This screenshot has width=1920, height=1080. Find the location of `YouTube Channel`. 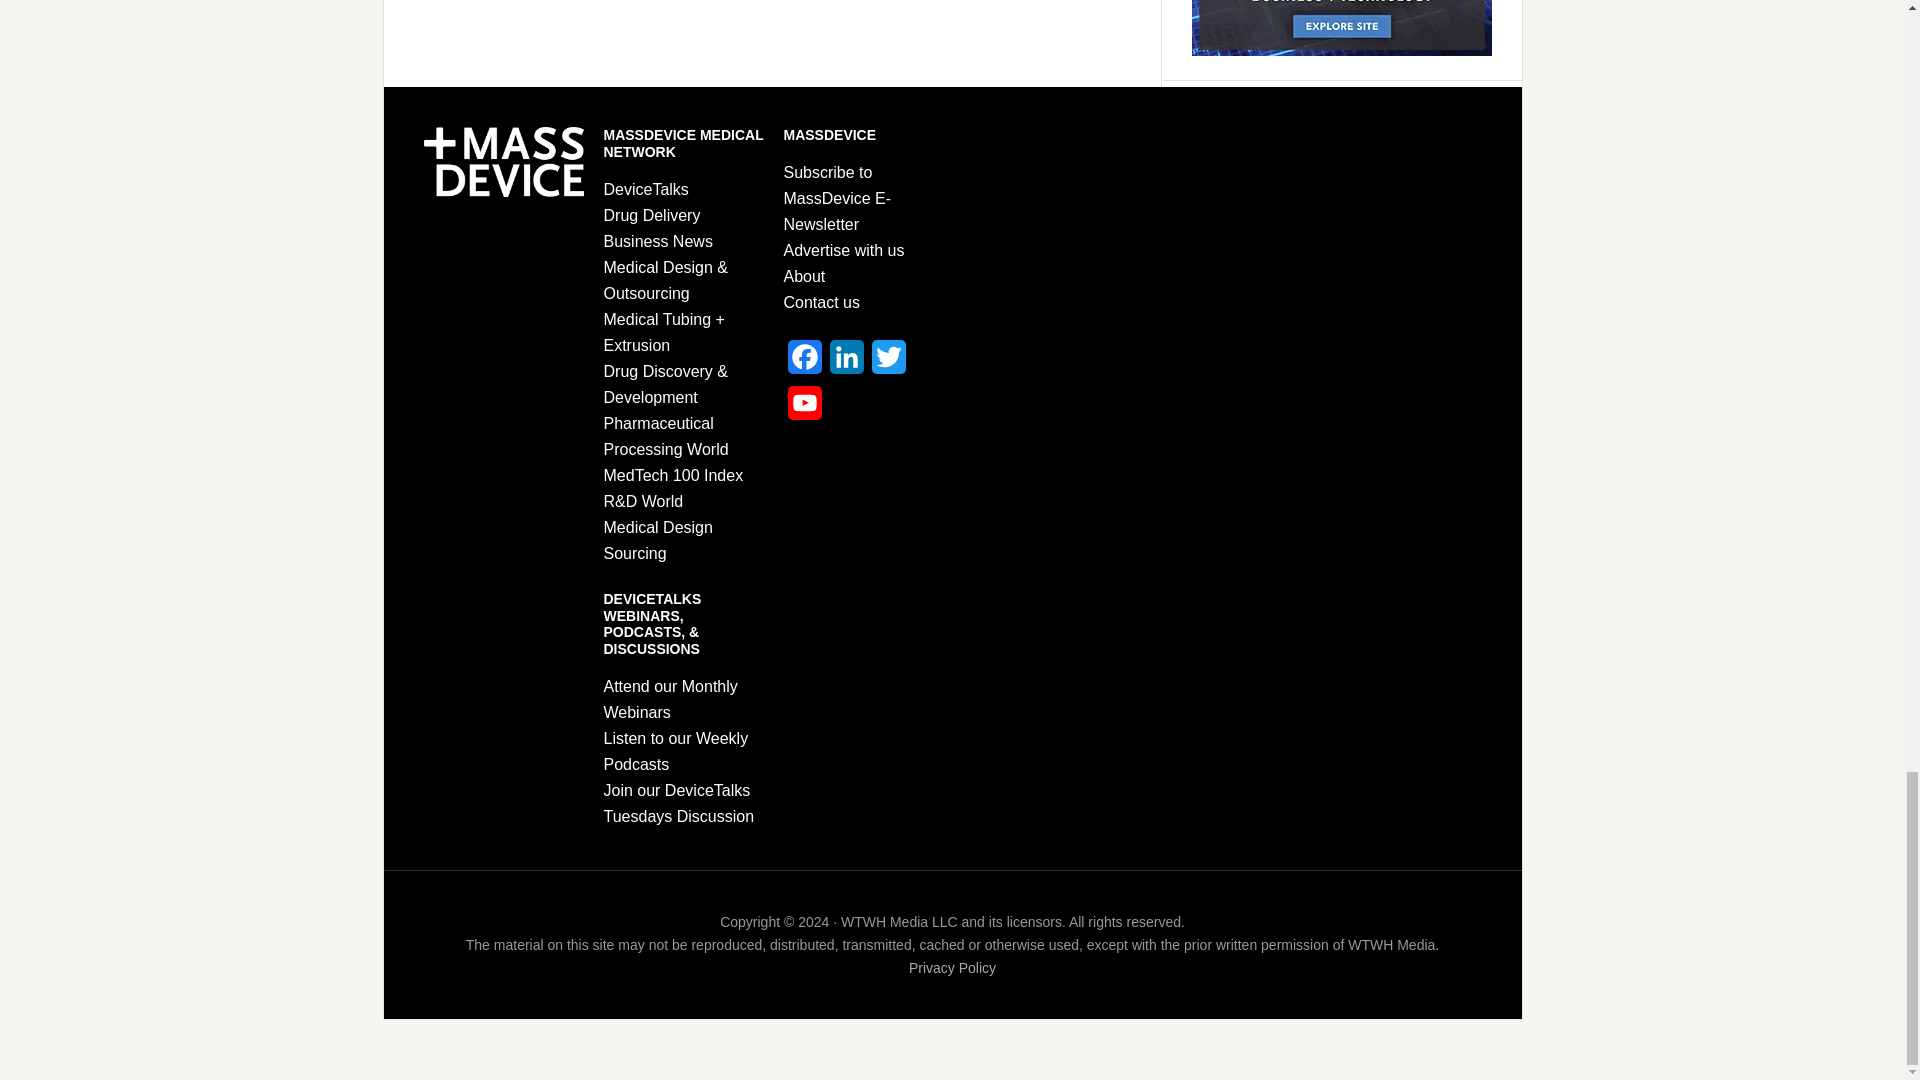

YouTube Channel is located at coordinates (804, 408).